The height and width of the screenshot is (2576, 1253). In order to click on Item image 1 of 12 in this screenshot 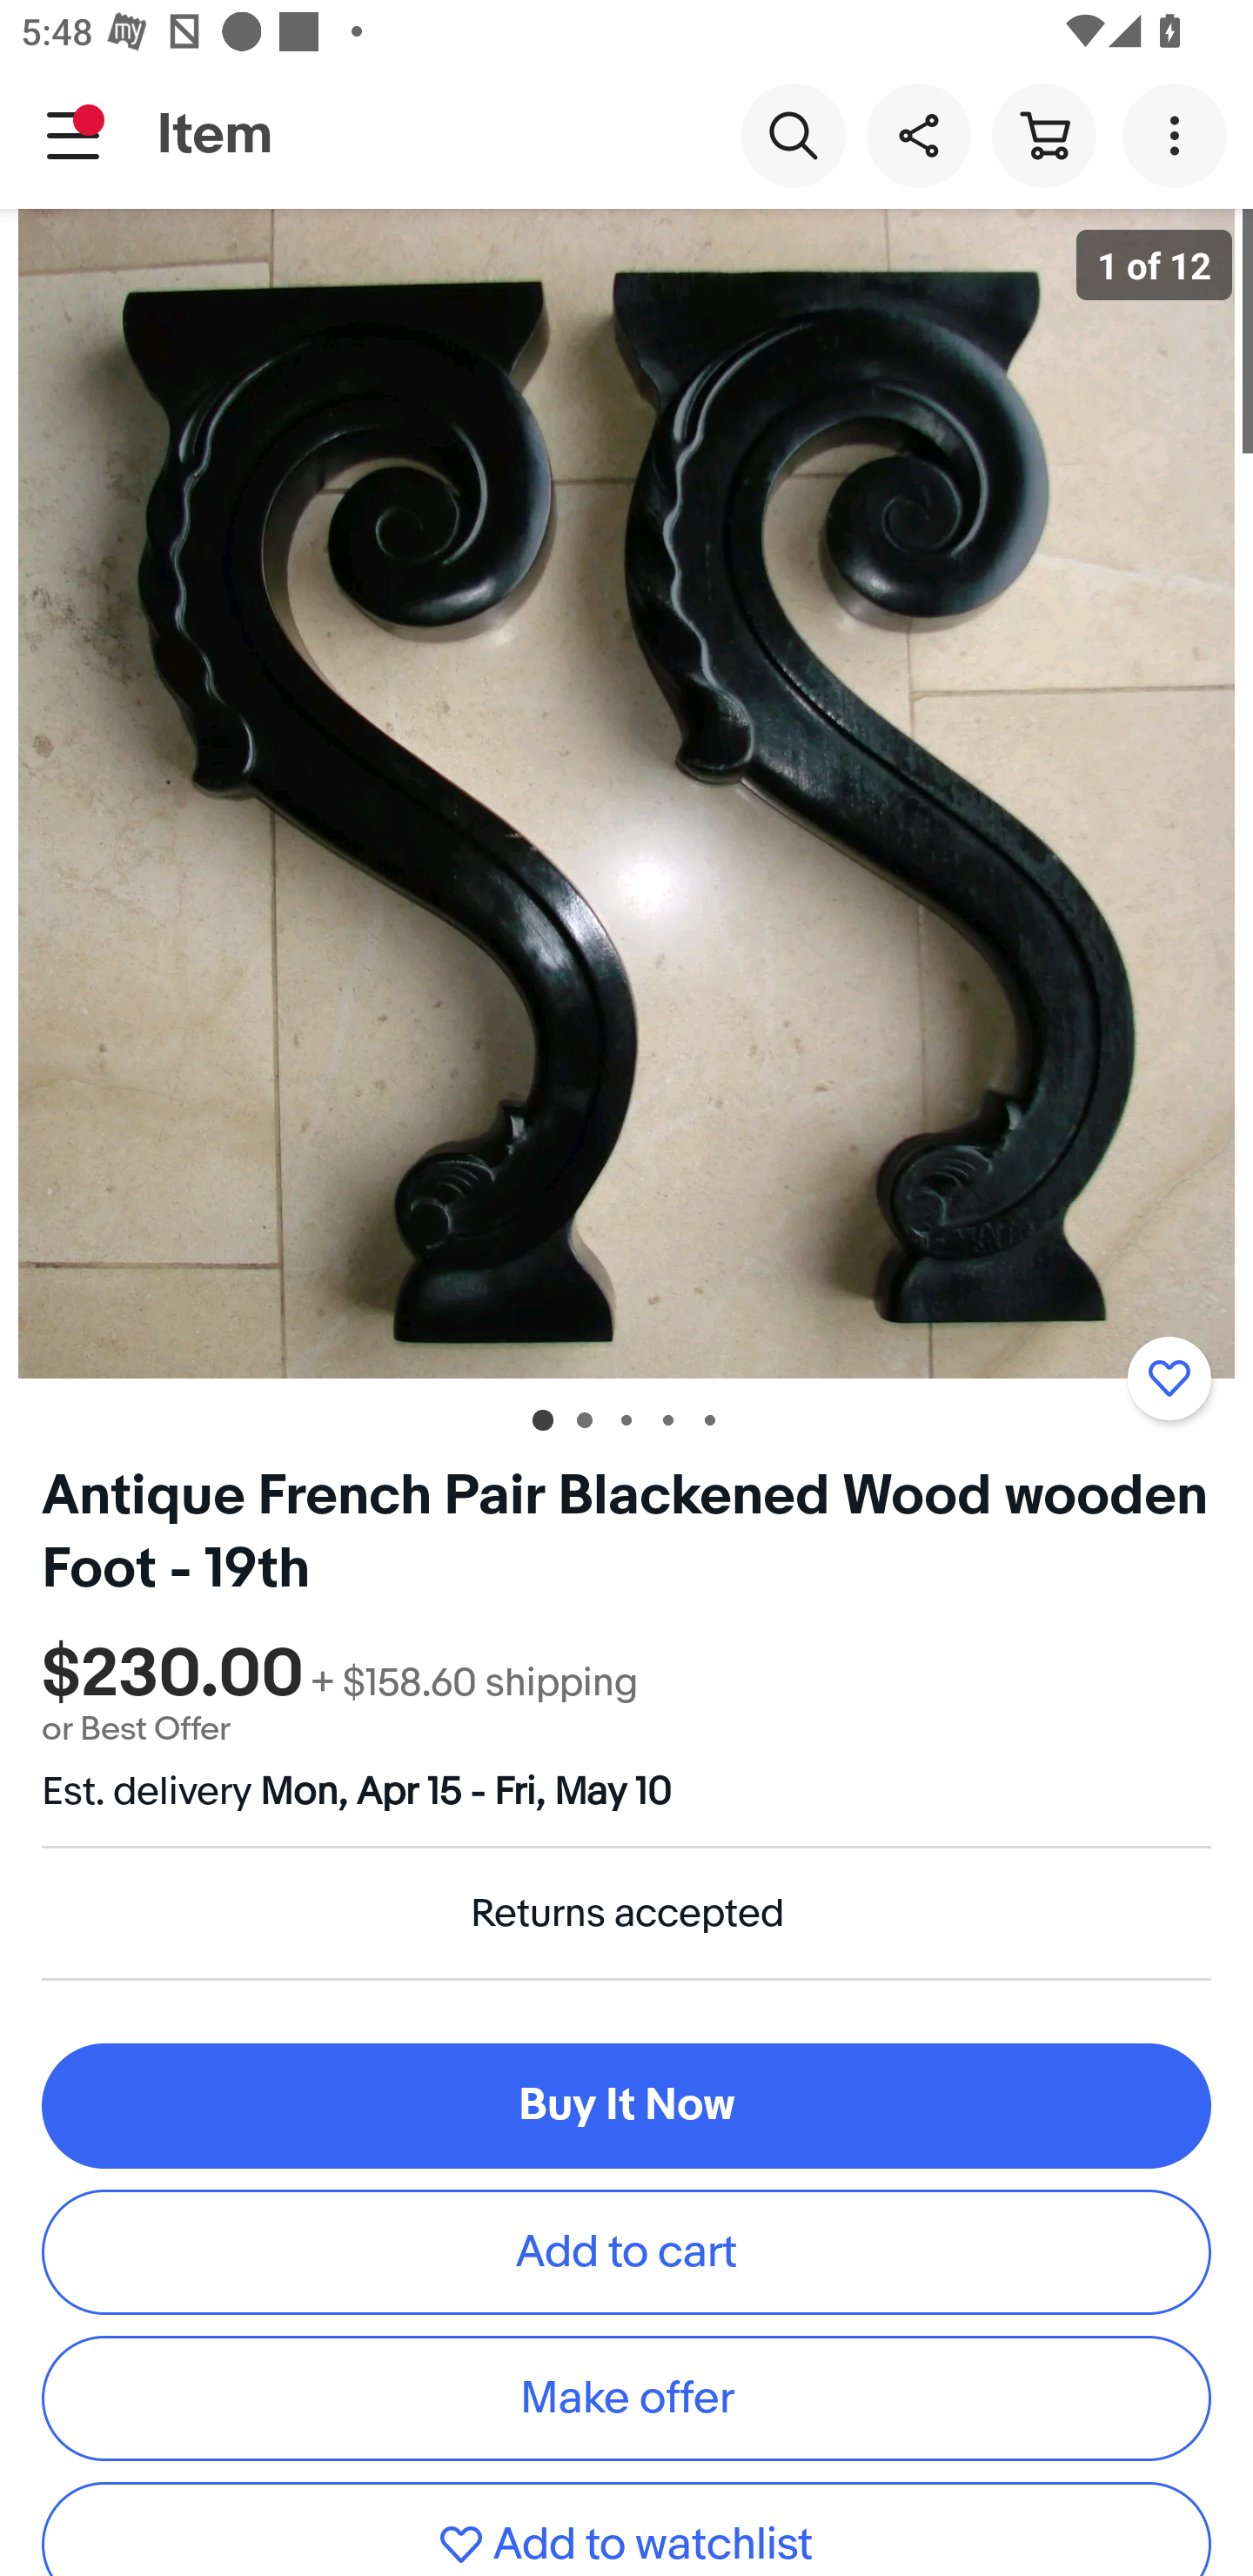, I will do `click(626, 793)`.